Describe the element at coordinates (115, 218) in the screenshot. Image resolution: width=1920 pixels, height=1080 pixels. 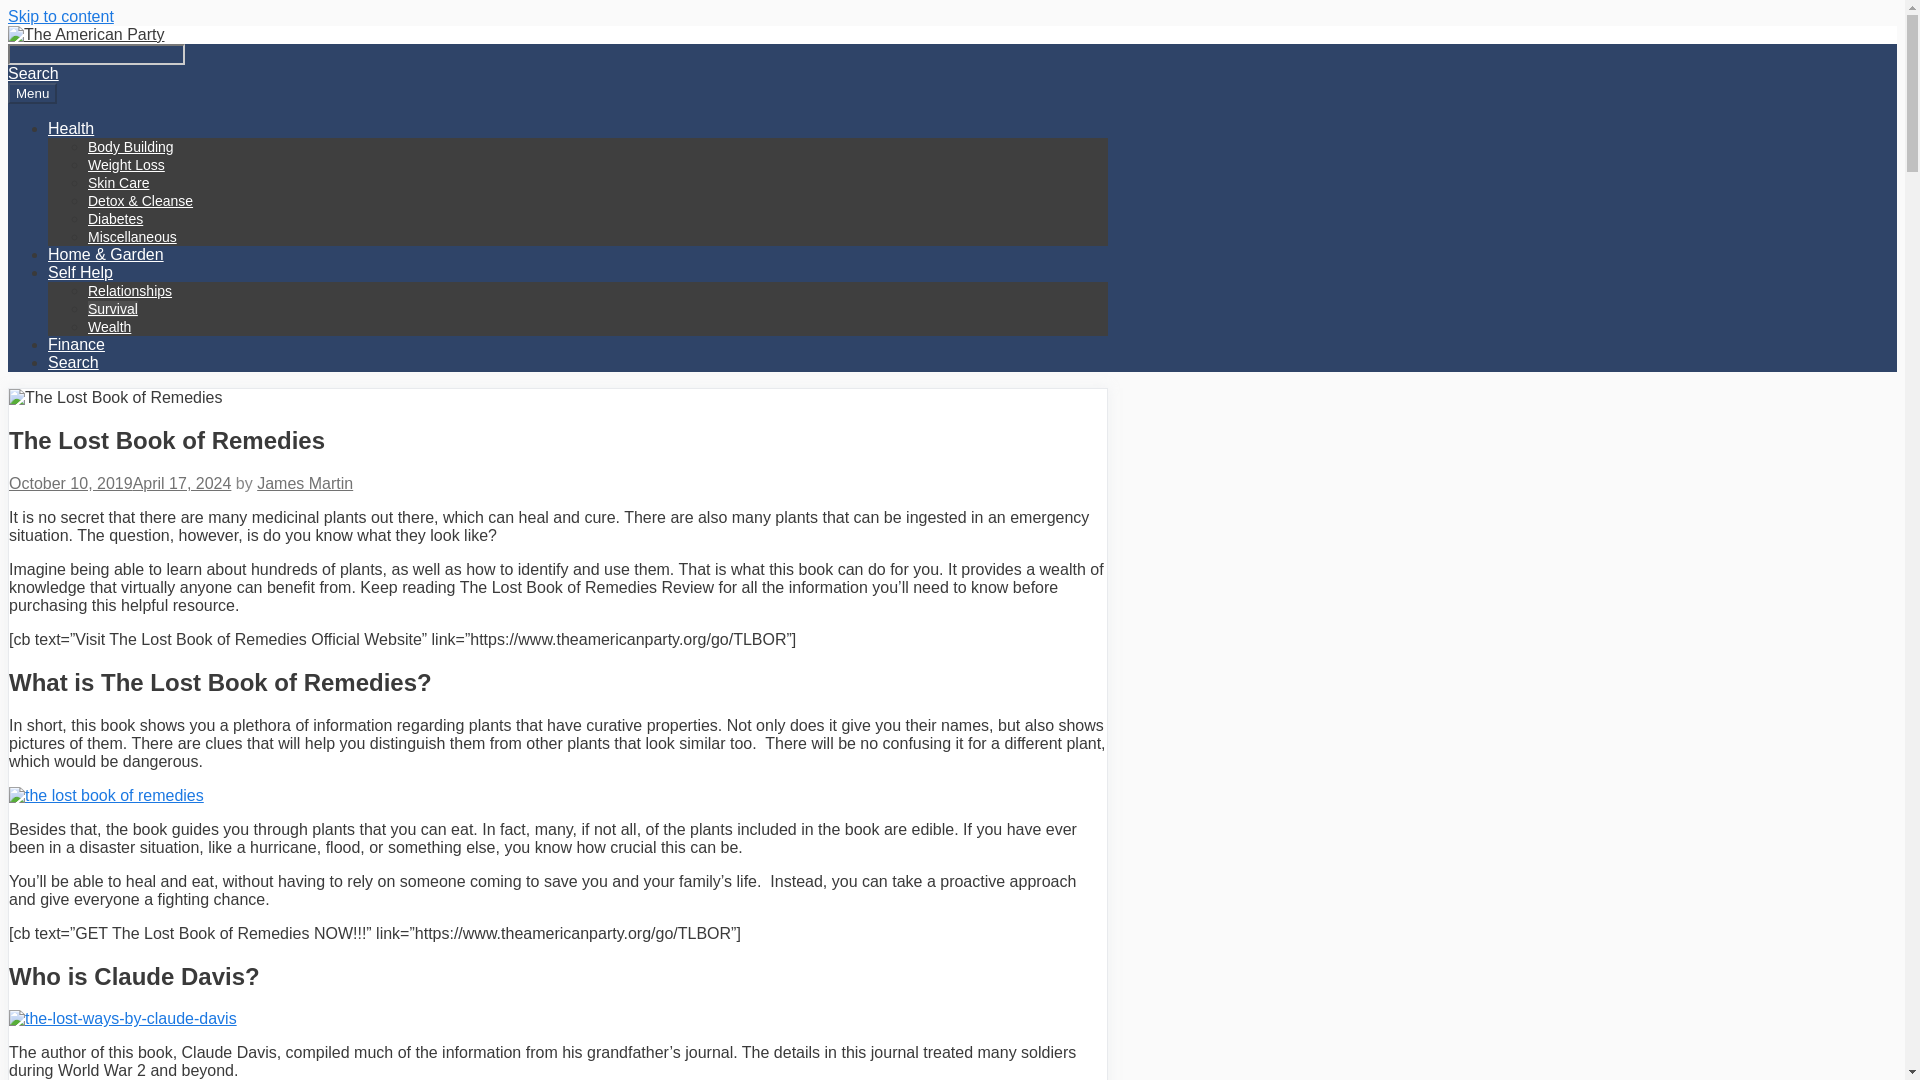
I see `Diabetes` at that location.